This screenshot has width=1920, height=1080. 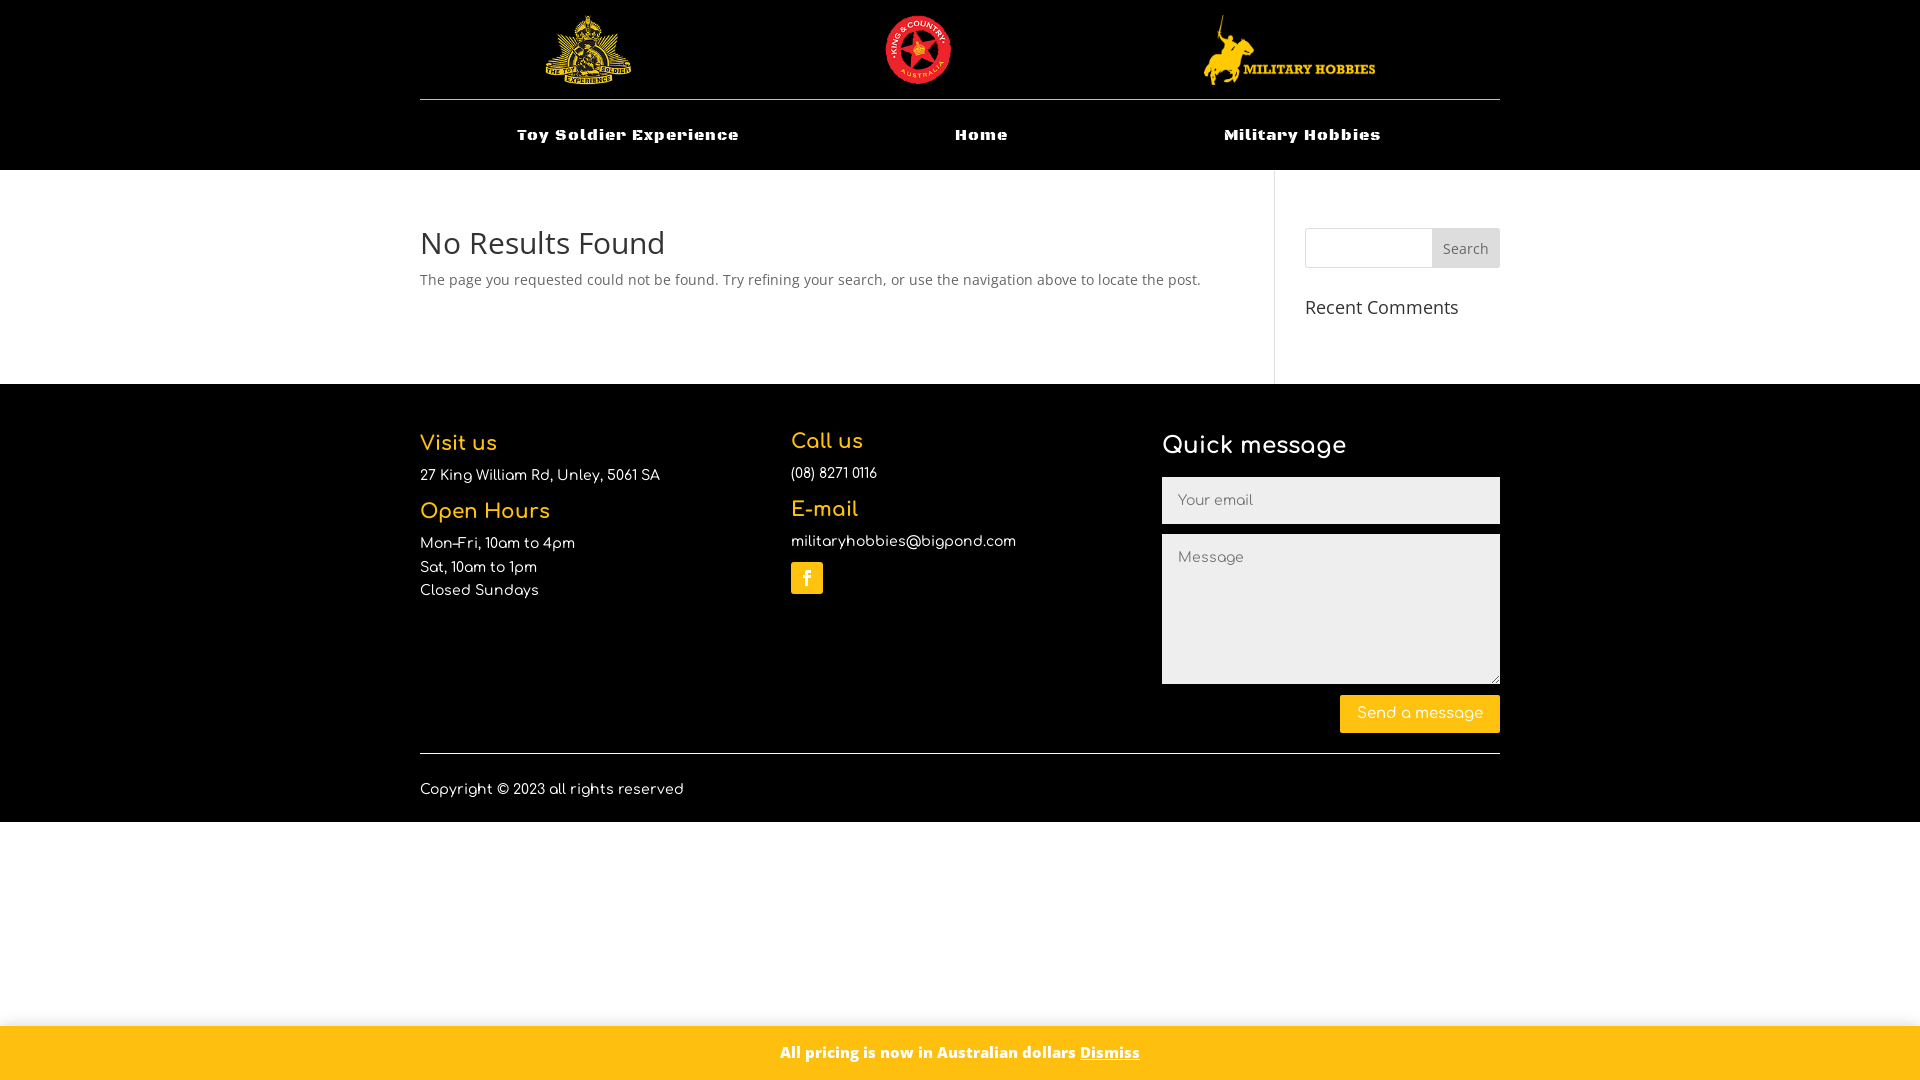 What do you see at coordinates (1110, 1052) in the screenshot?
I see `Dismiss` at bounding box center [1110, 1052].